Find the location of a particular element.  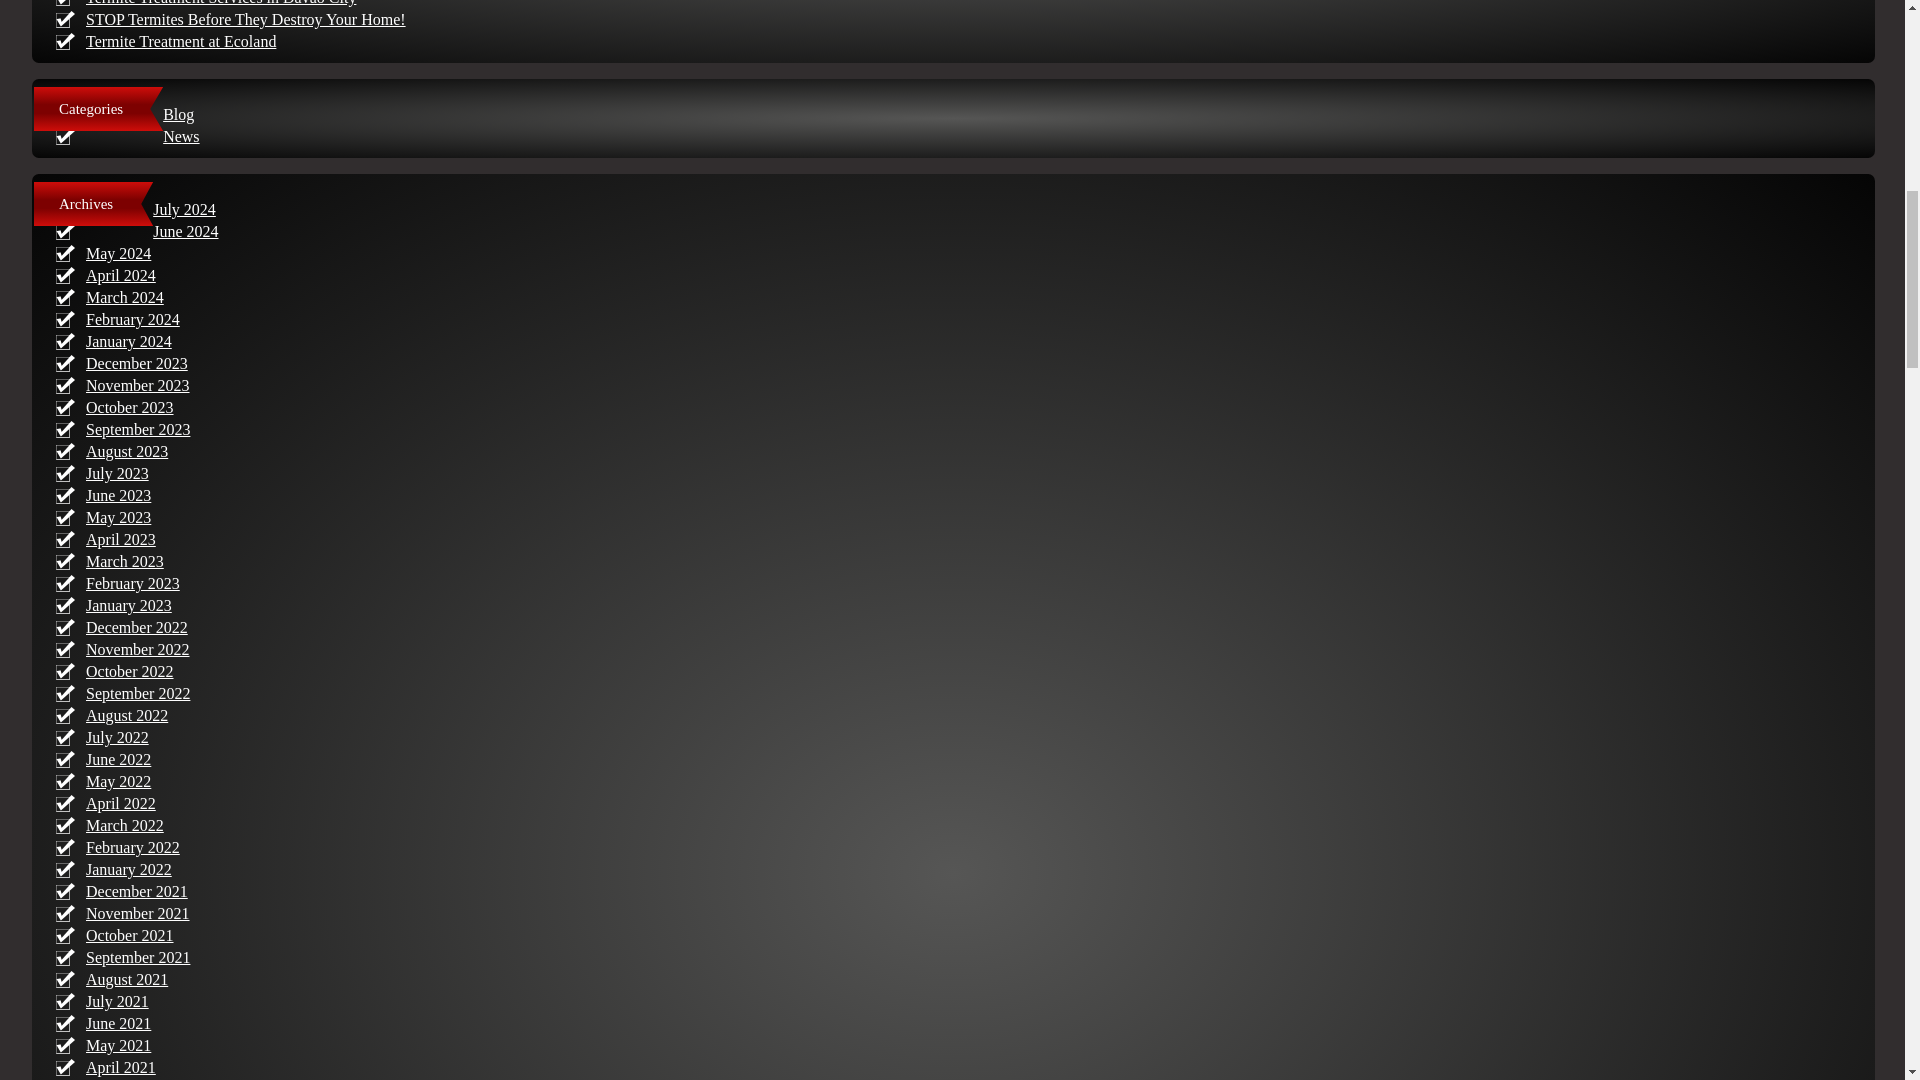

July 2023 is located at coordinates (118, 473).